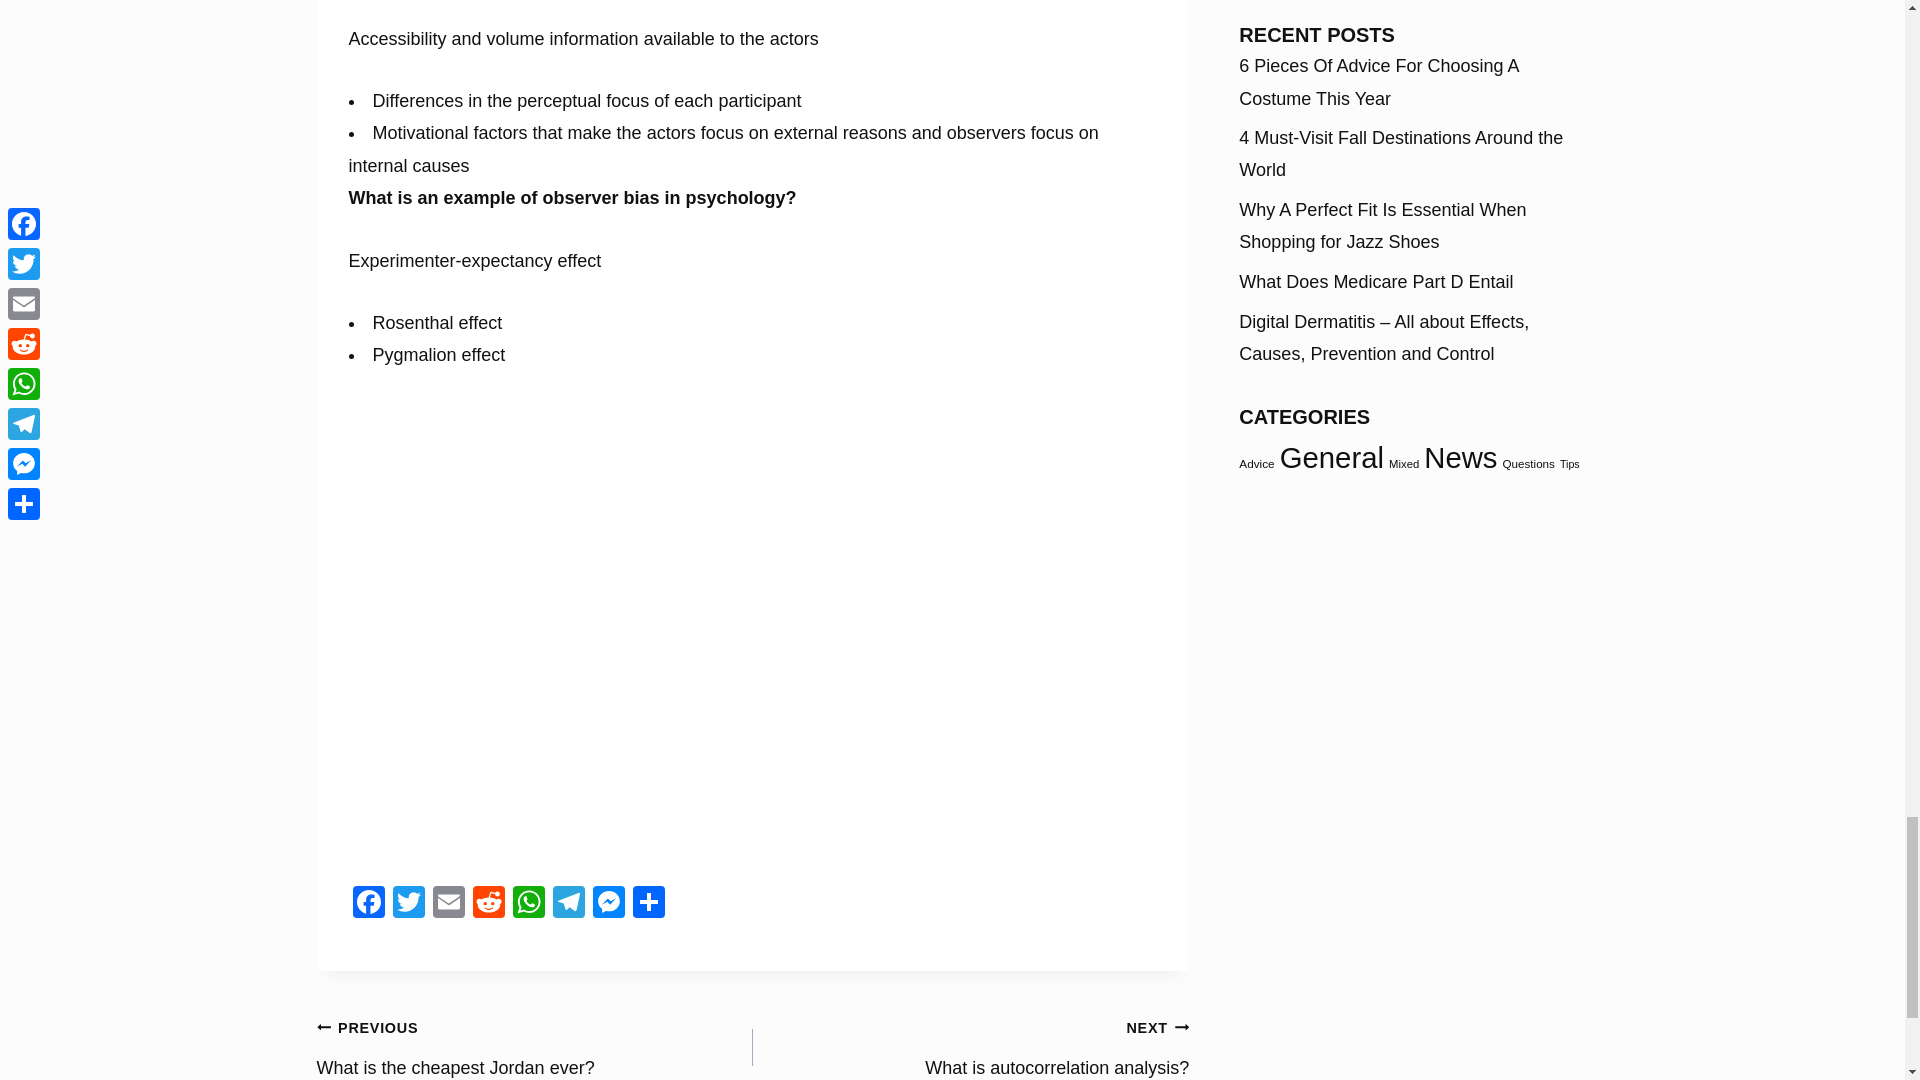 Image resolution: width=1920 pixels, height=1080 pixels. What do you see at coordinates (567, 904) in the screenshot?
I see `Reddit` at bounding box center [567, 904].